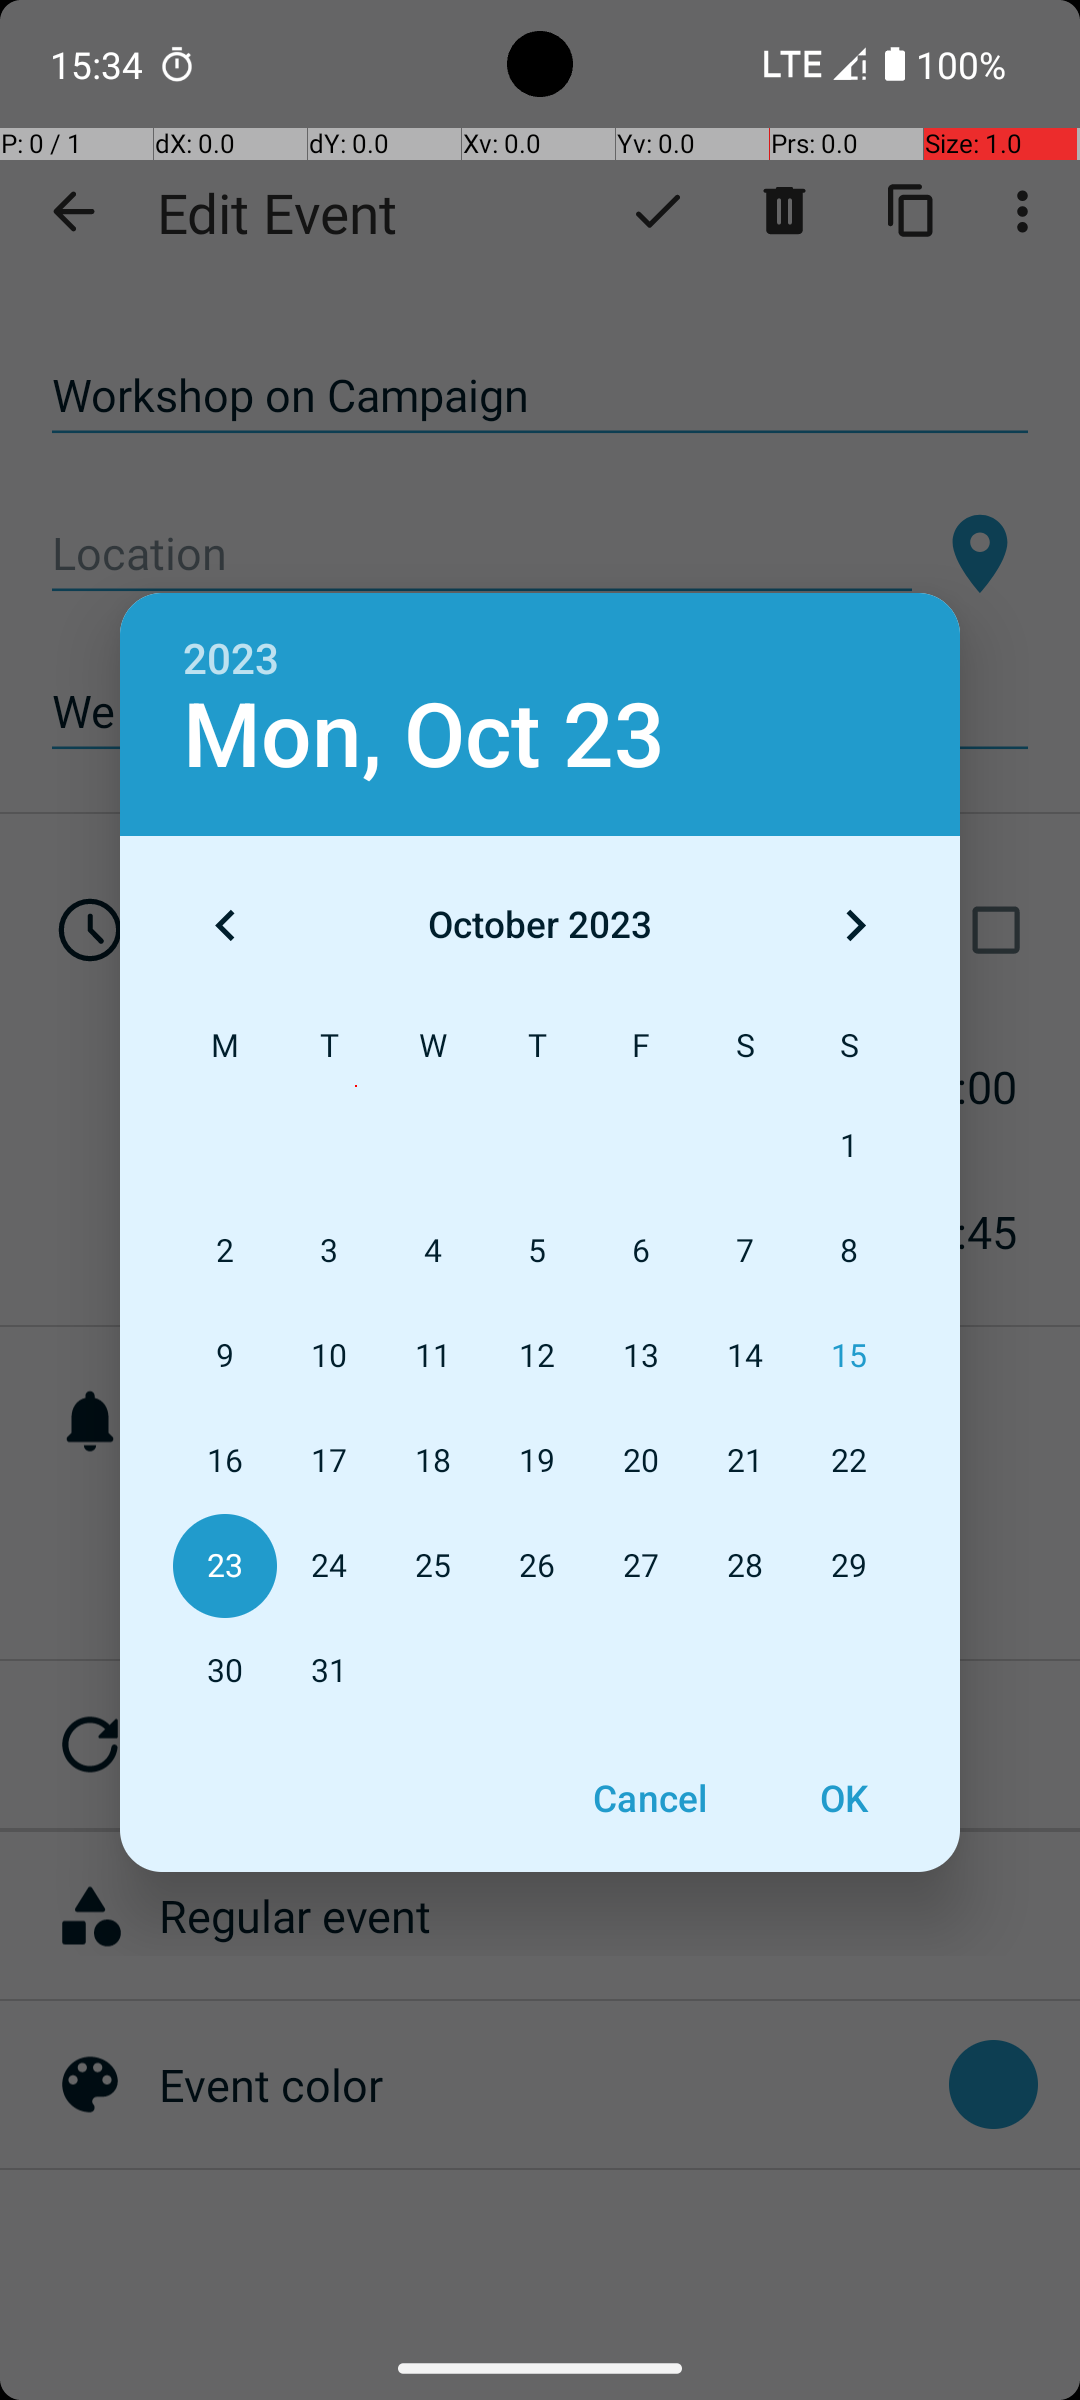 The image size is (1080, 2400). I want to click on Mon, Oct 23, so click(424, 736).